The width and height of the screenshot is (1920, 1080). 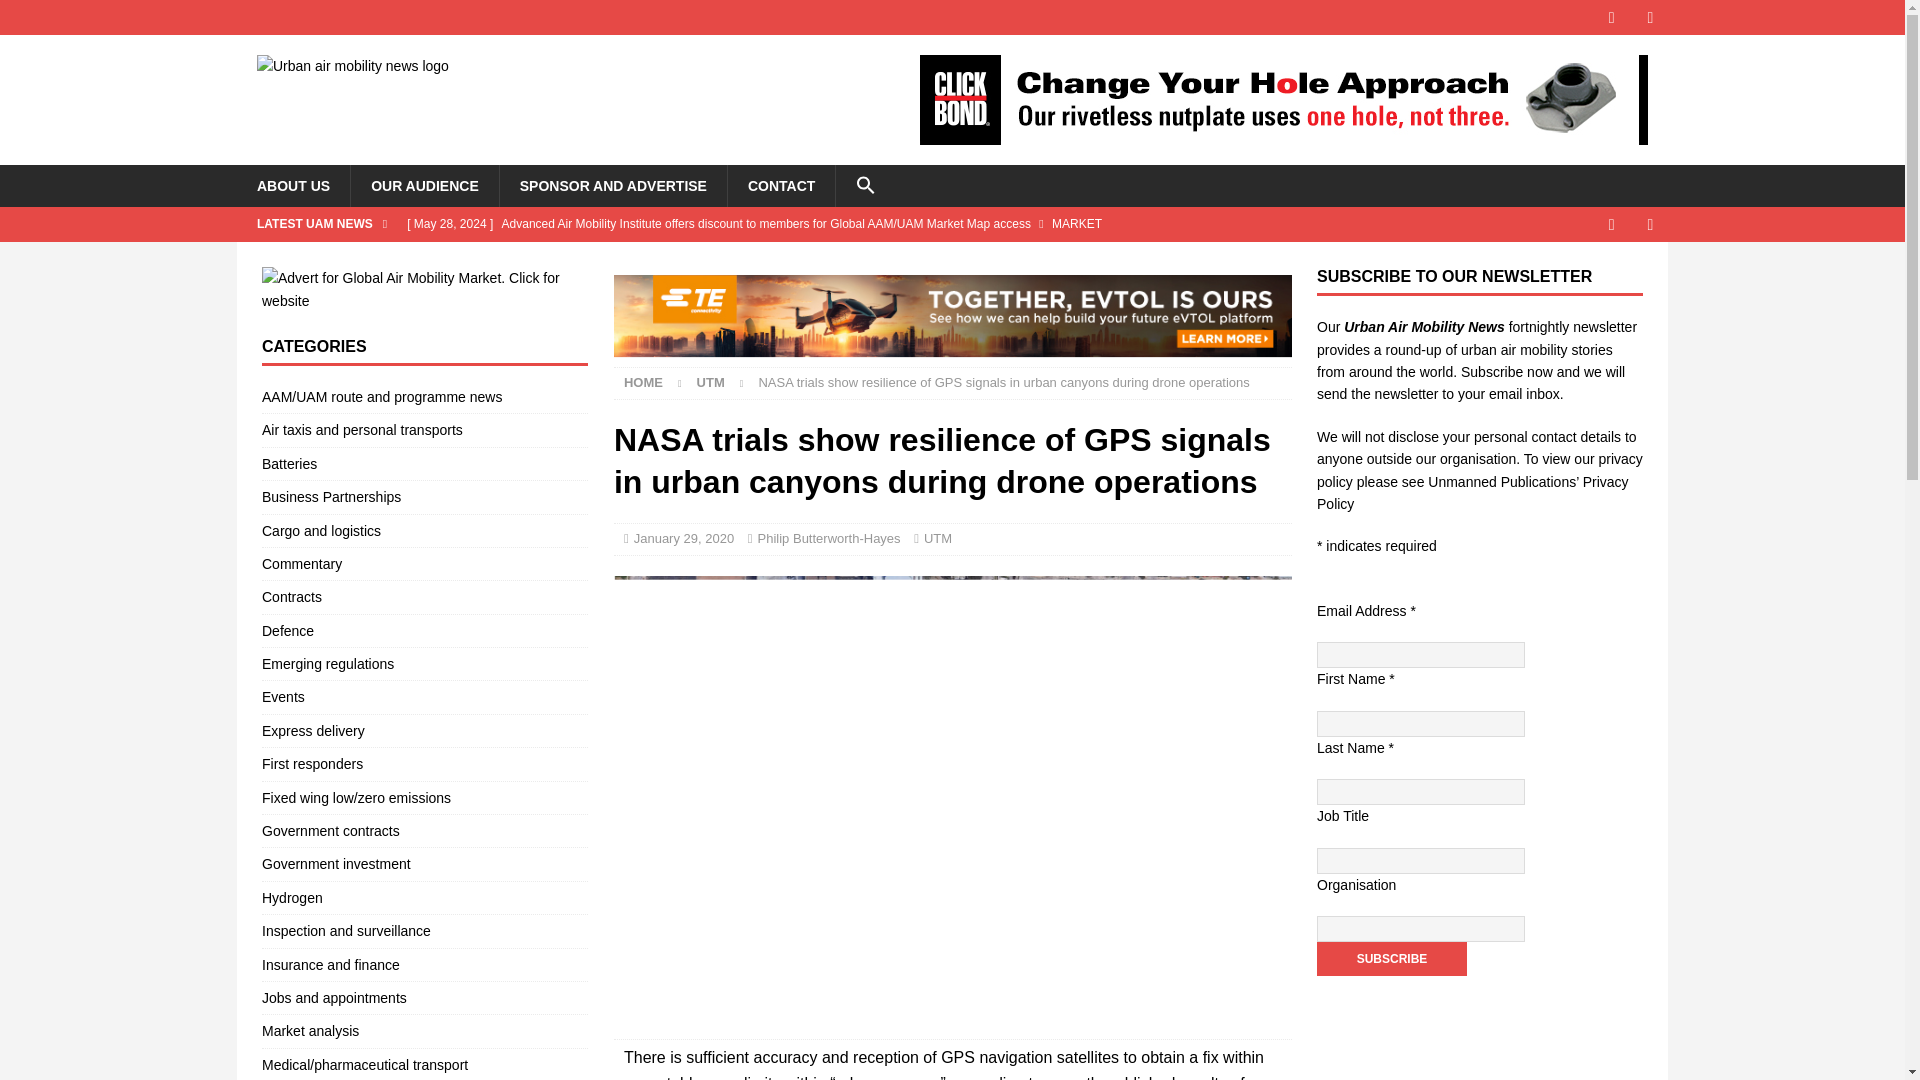 I want to click on Business Partnerships, so click(x=424, y=496).